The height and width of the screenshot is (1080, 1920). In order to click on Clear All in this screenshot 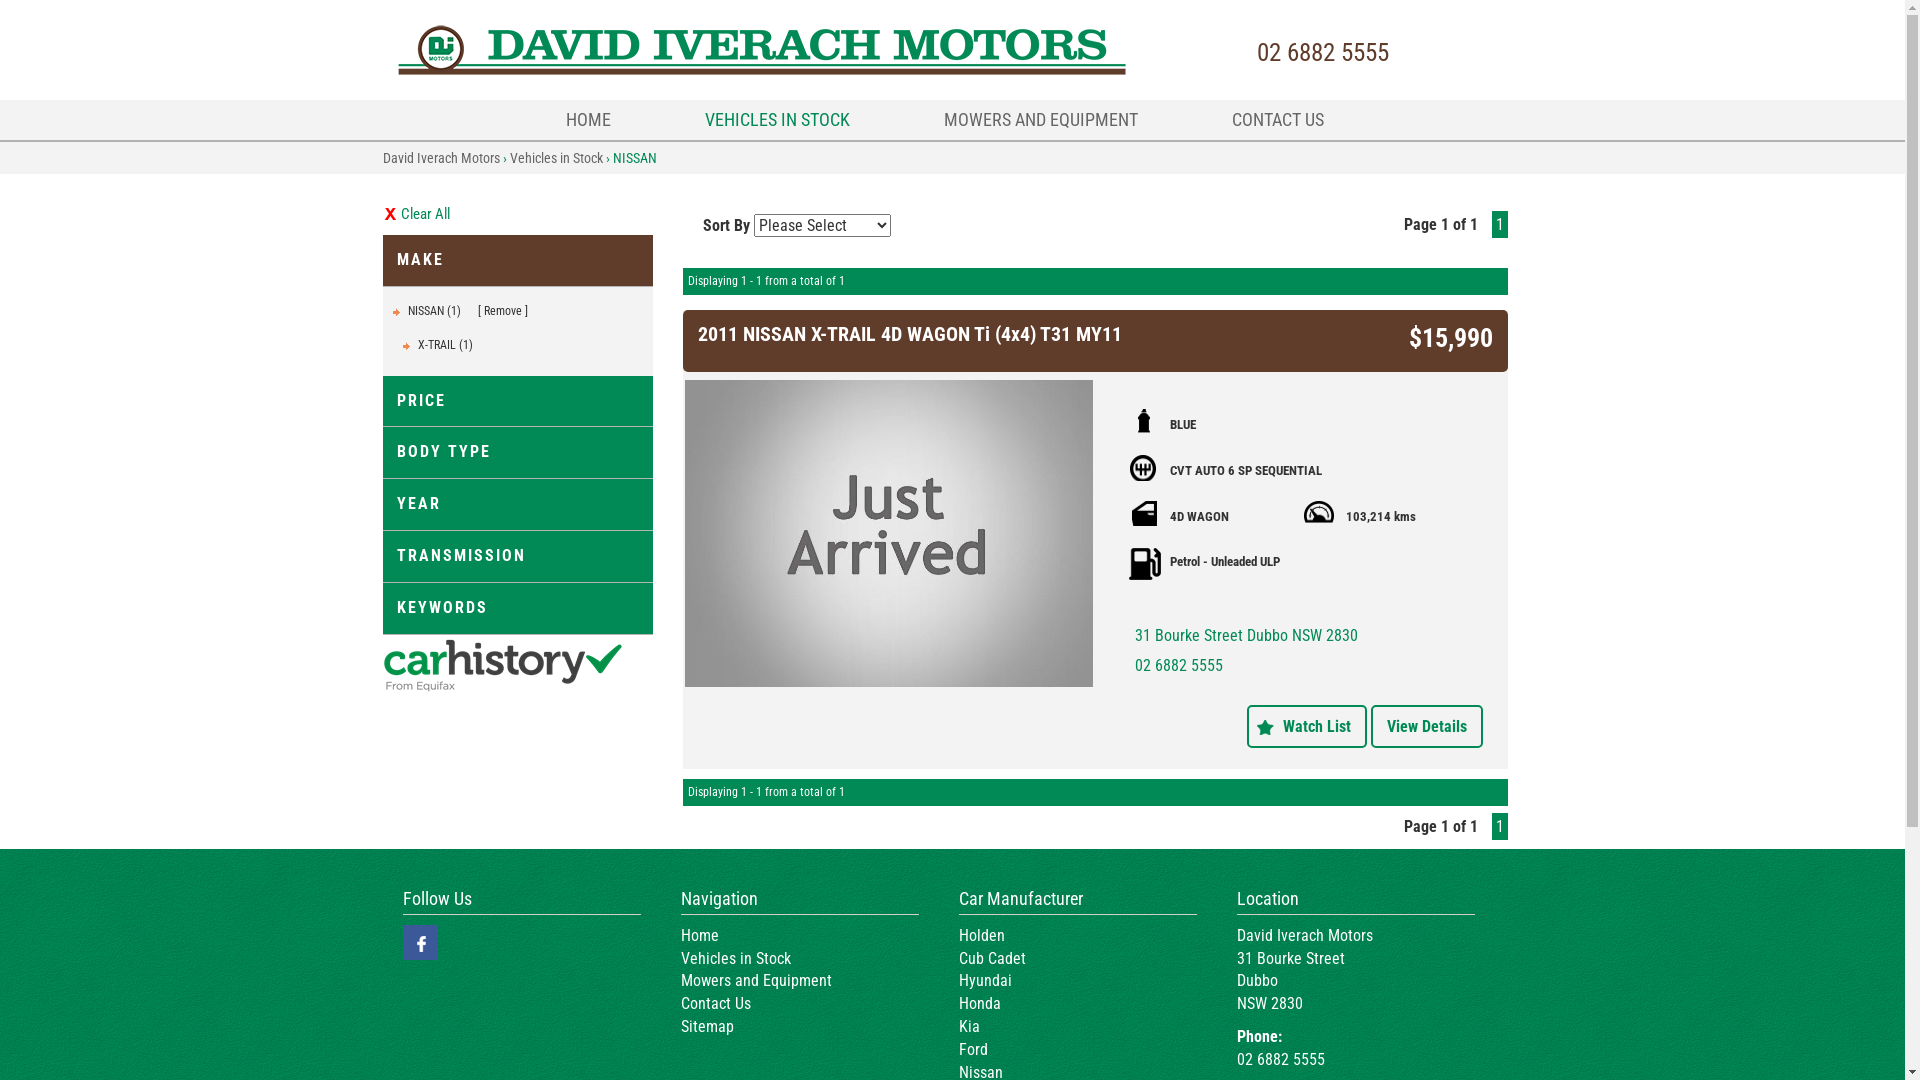, I will do `click(517, 214)`.